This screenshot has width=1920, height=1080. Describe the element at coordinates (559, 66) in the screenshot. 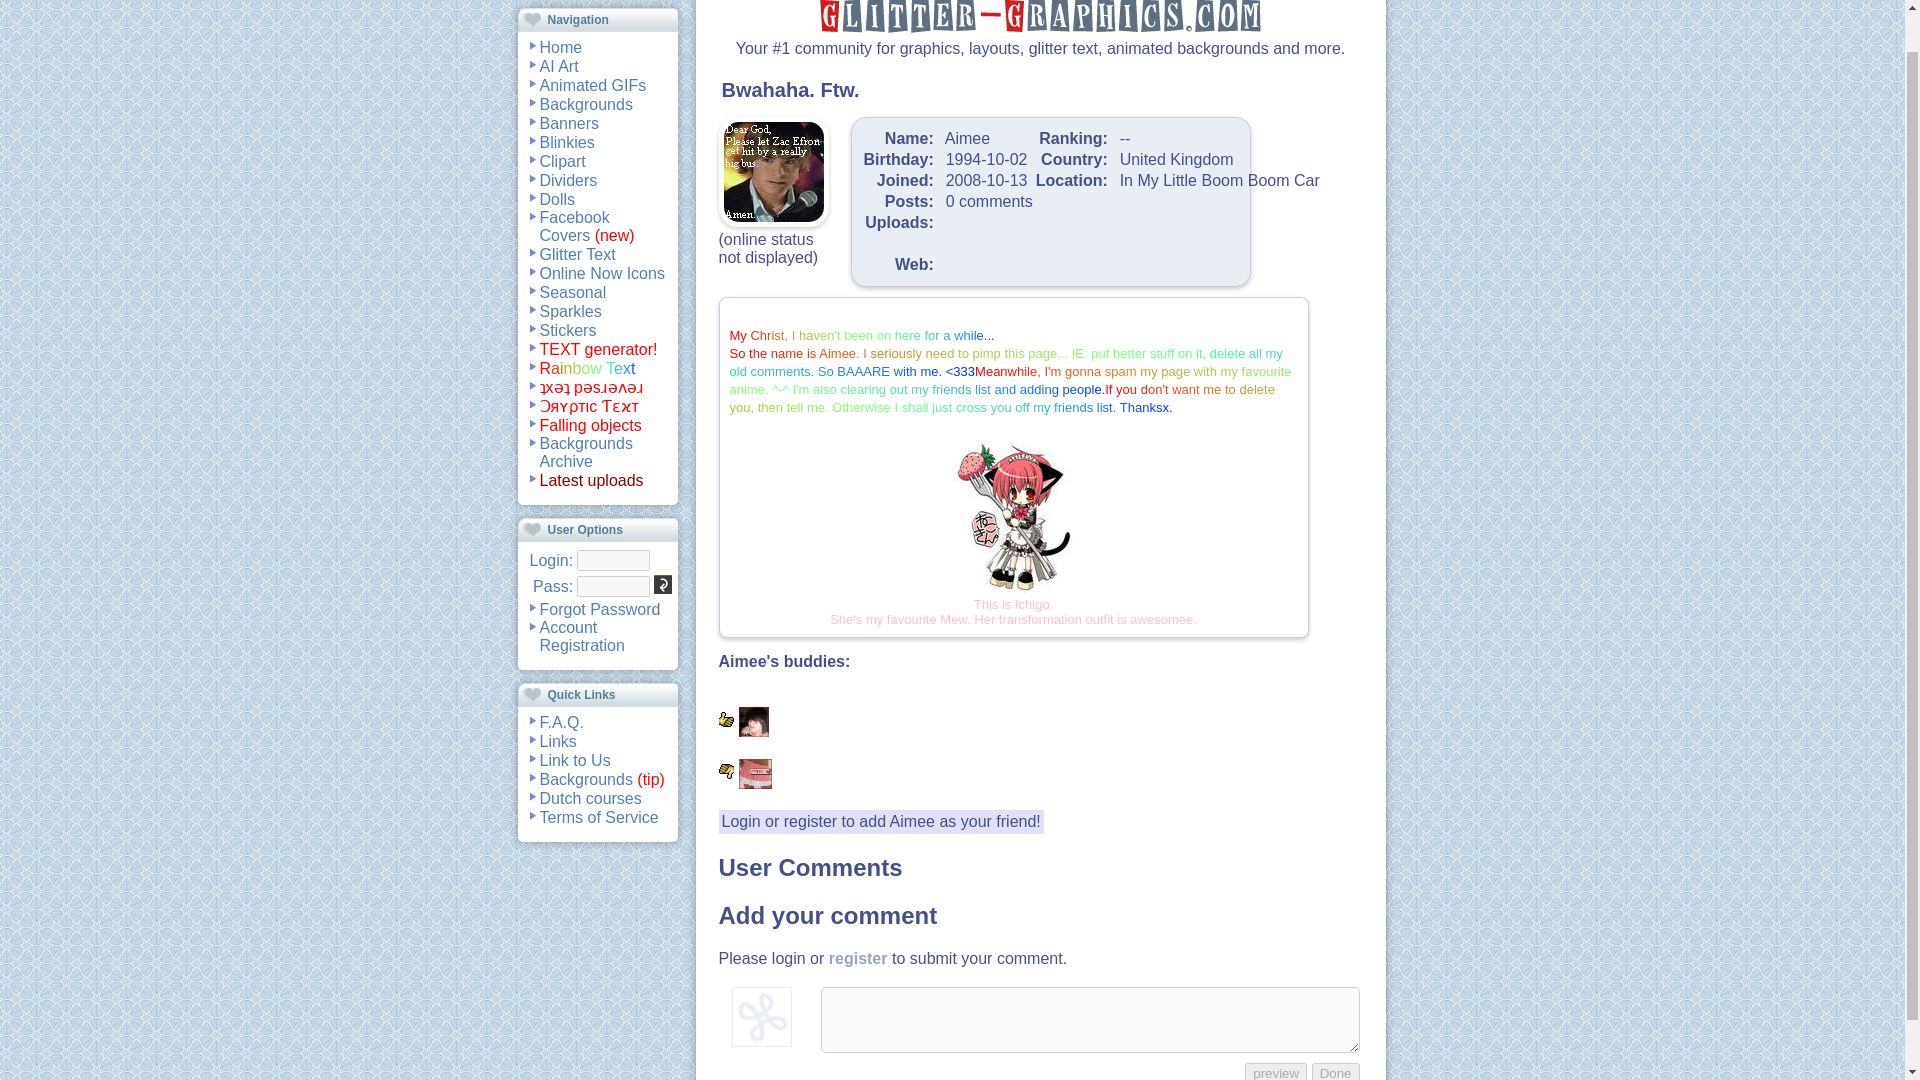

I see `AI Art` at that location.